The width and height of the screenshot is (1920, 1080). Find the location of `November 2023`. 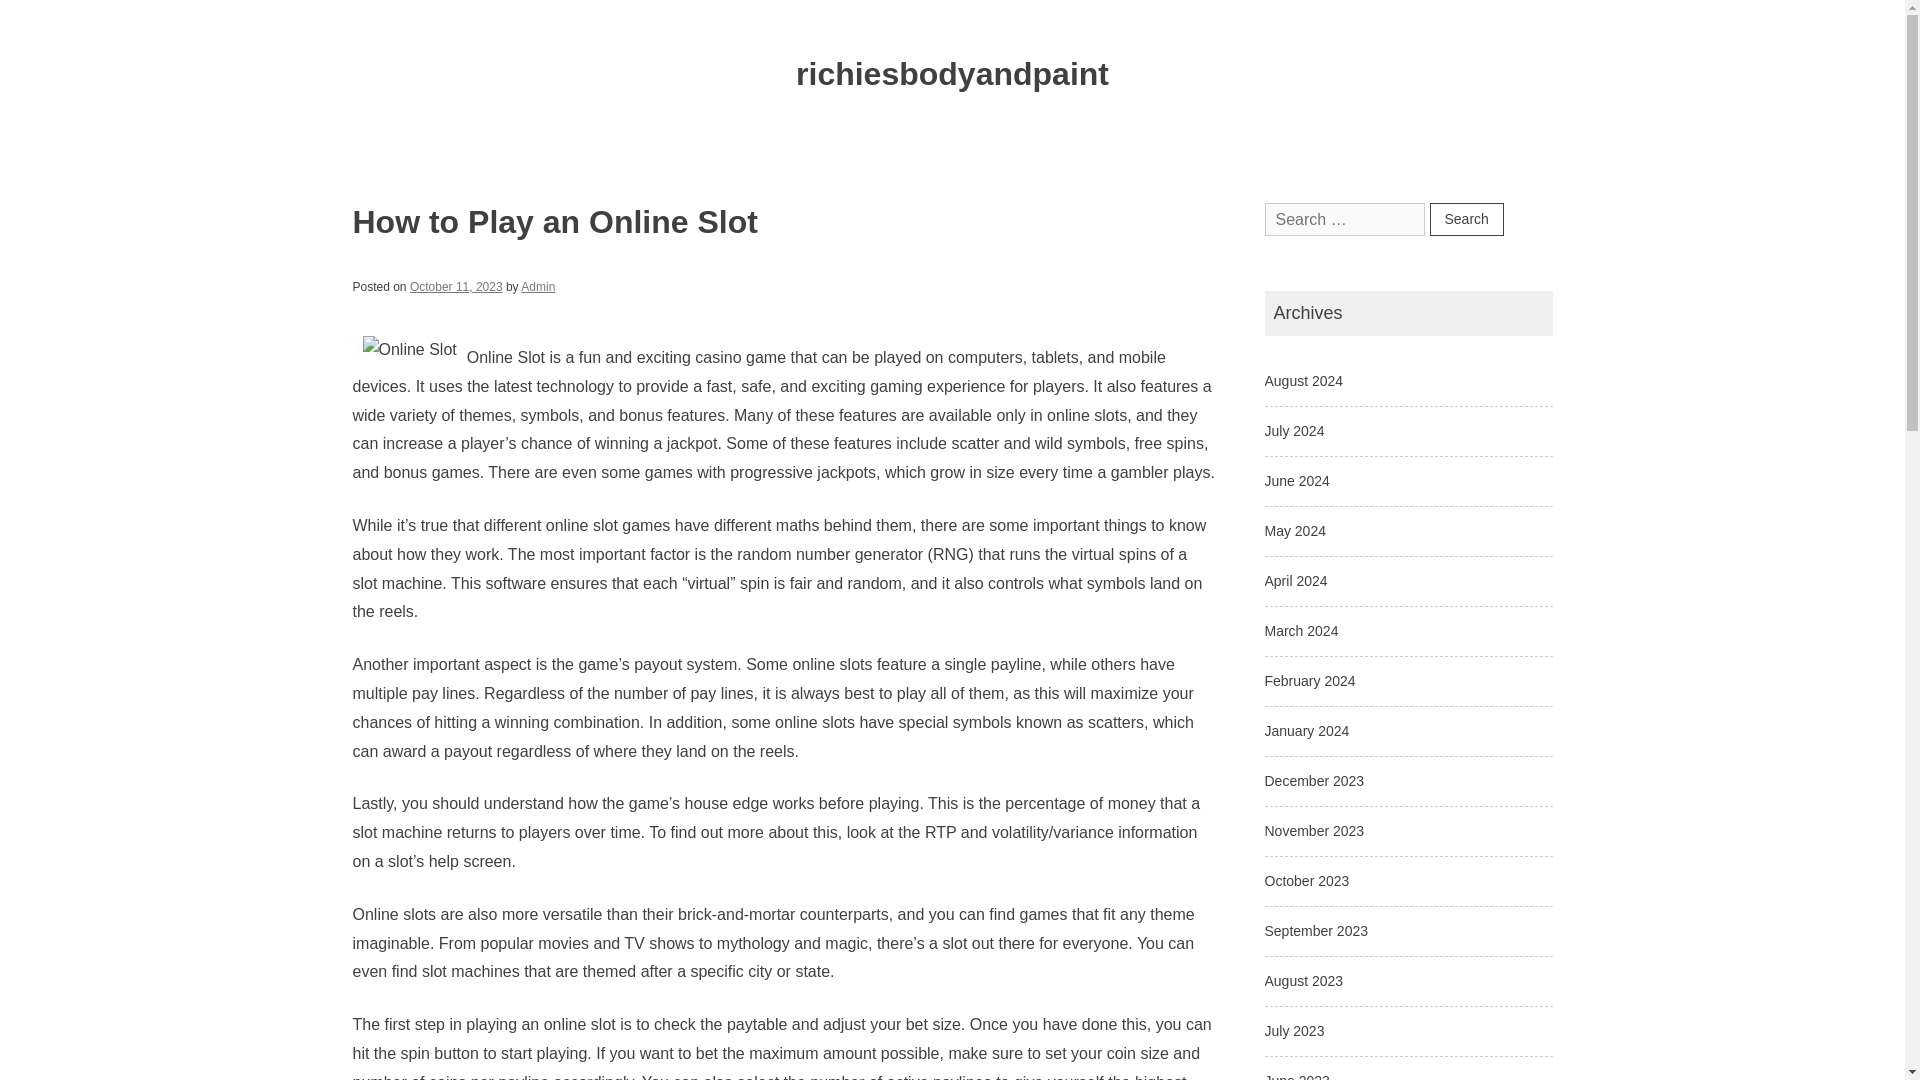

November 2023 is located at coordinates (1313, 830).